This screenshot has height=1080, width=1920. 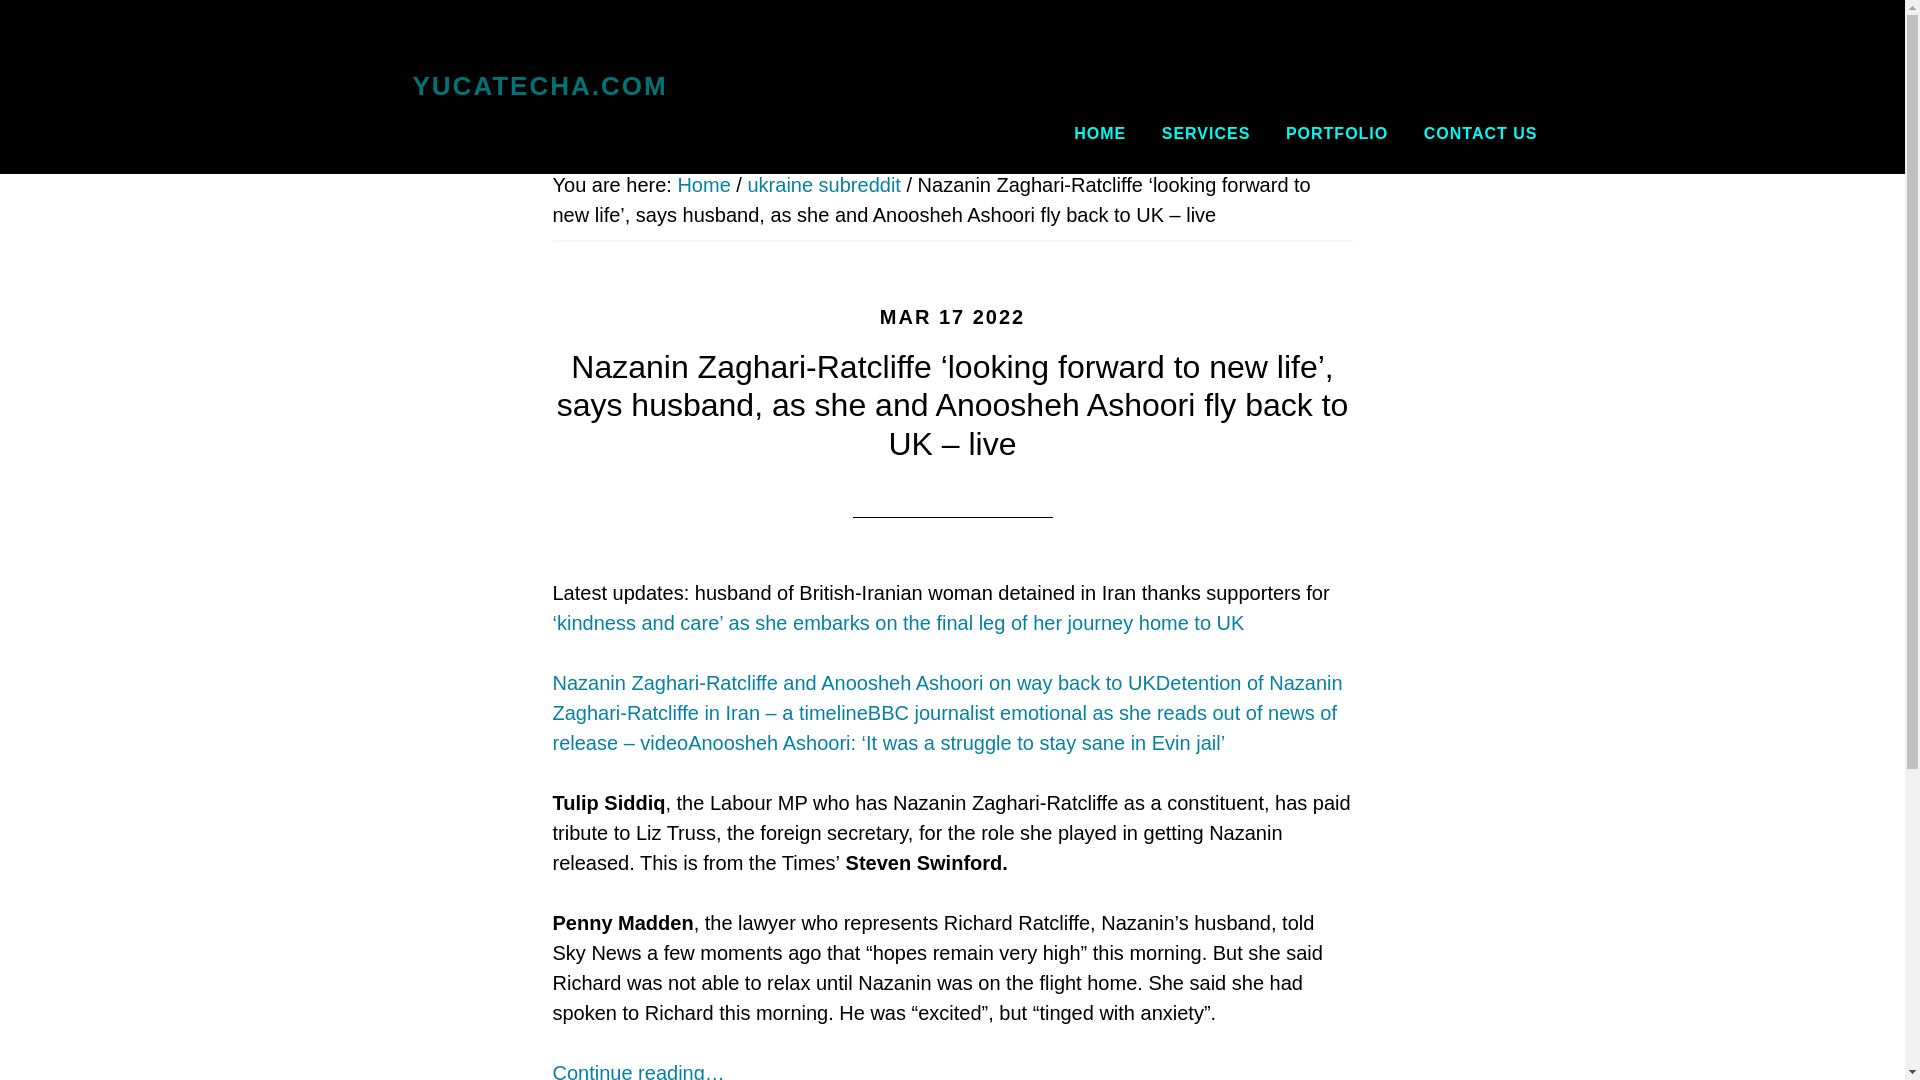 I want to click on HOME, so click(x=1100, y=134).